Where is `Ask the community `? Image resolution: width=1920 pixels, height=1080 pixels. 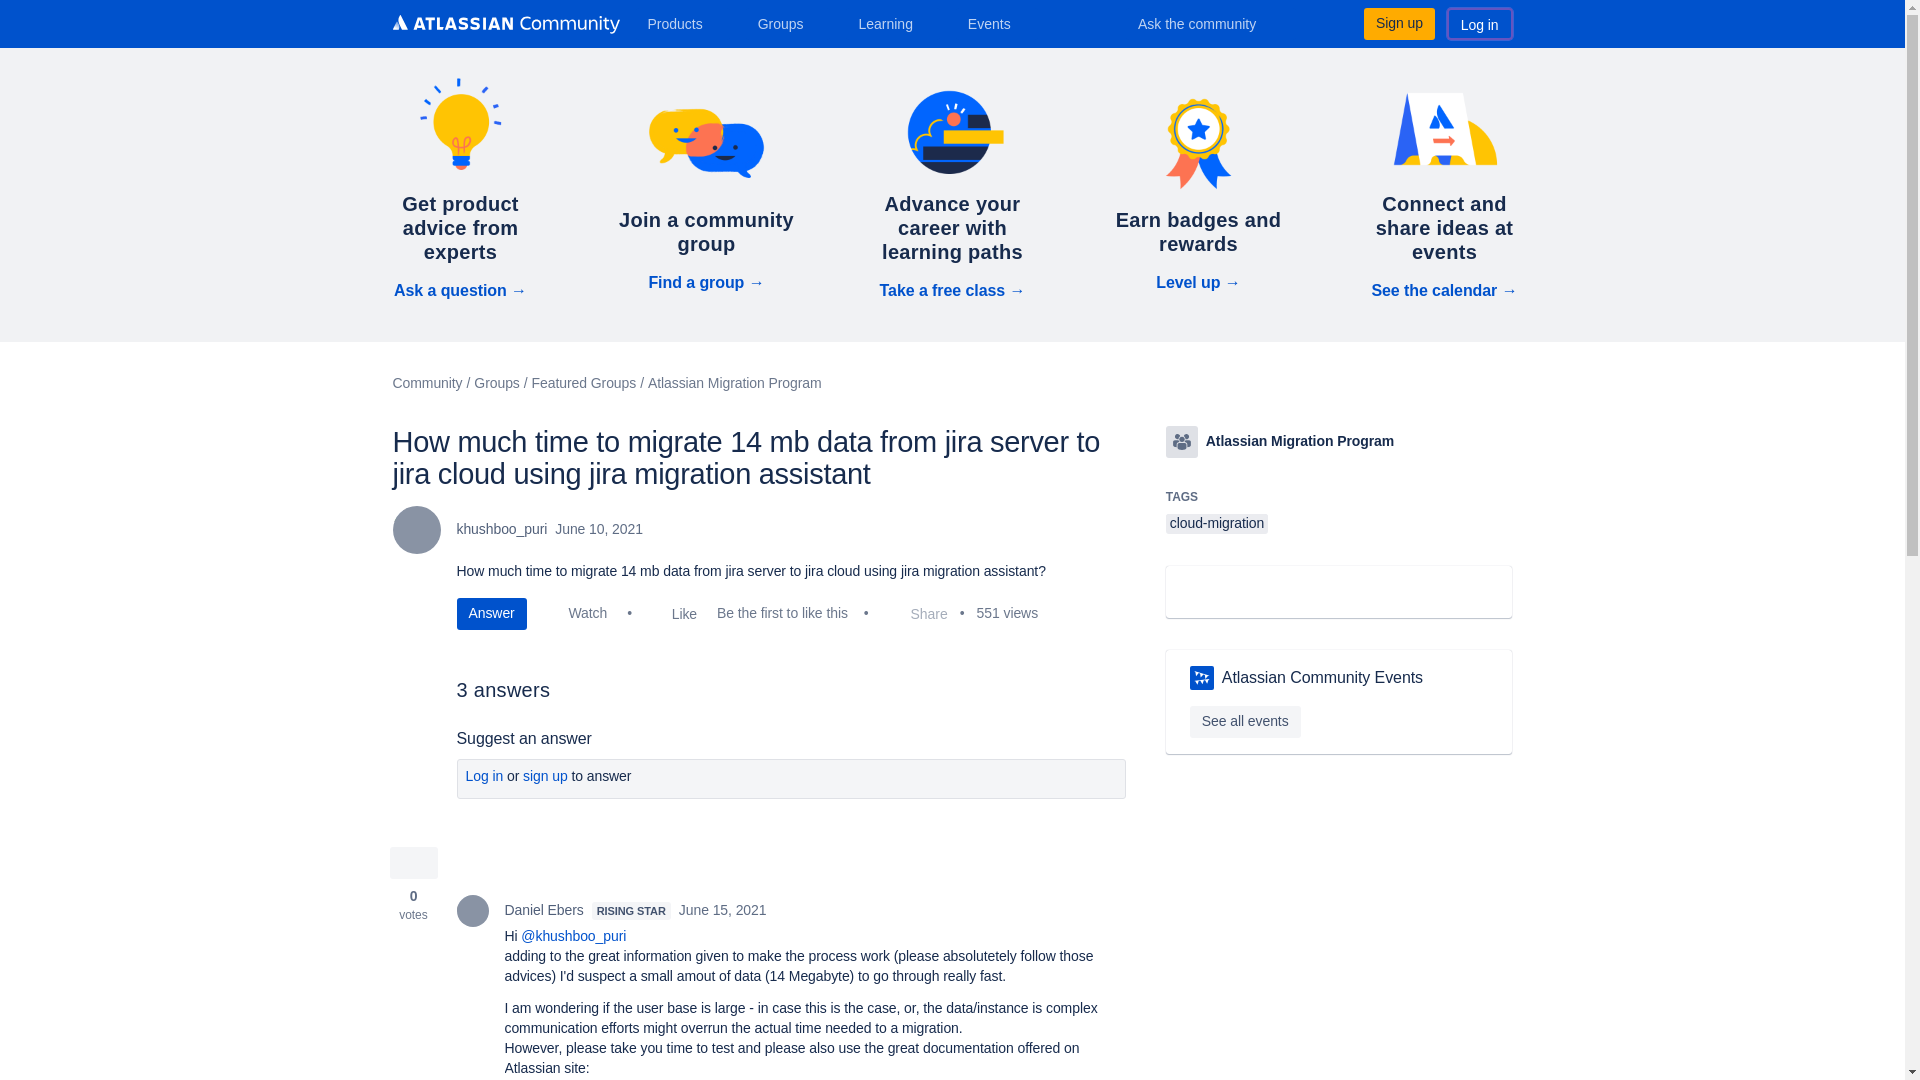 Ask the community  is located at coordinates (1210, 23).